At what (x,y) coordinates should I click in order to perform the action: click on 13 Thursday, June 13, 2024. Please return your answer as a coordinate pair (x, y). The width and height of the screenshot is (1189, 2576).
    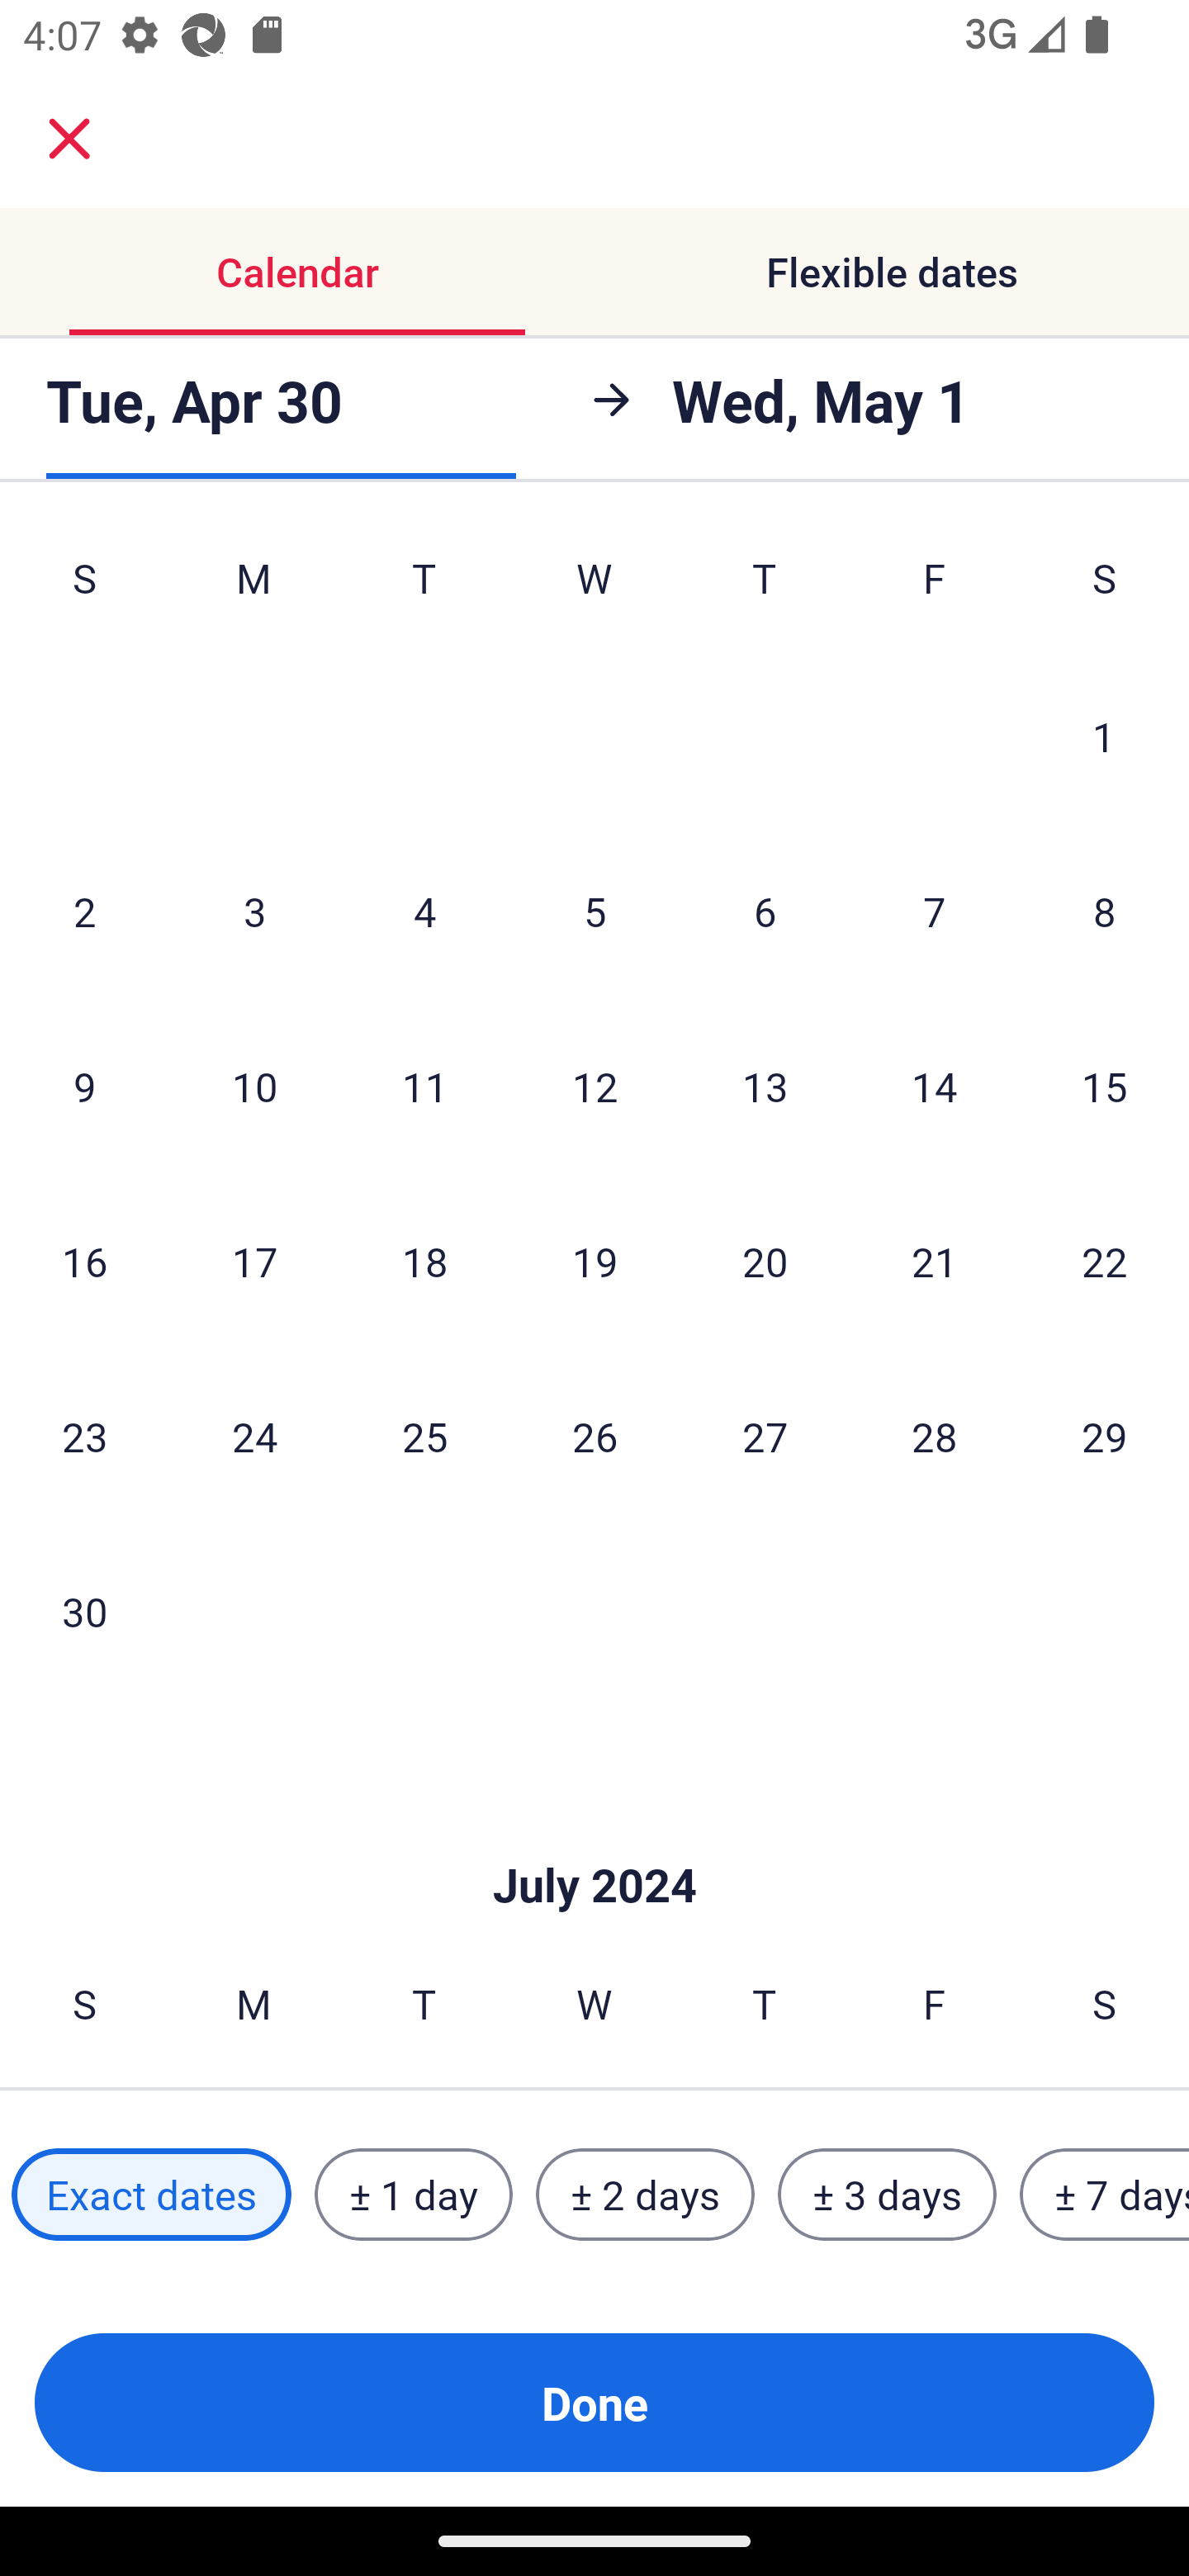
    Looking at the image, I should click on (765, 1085).